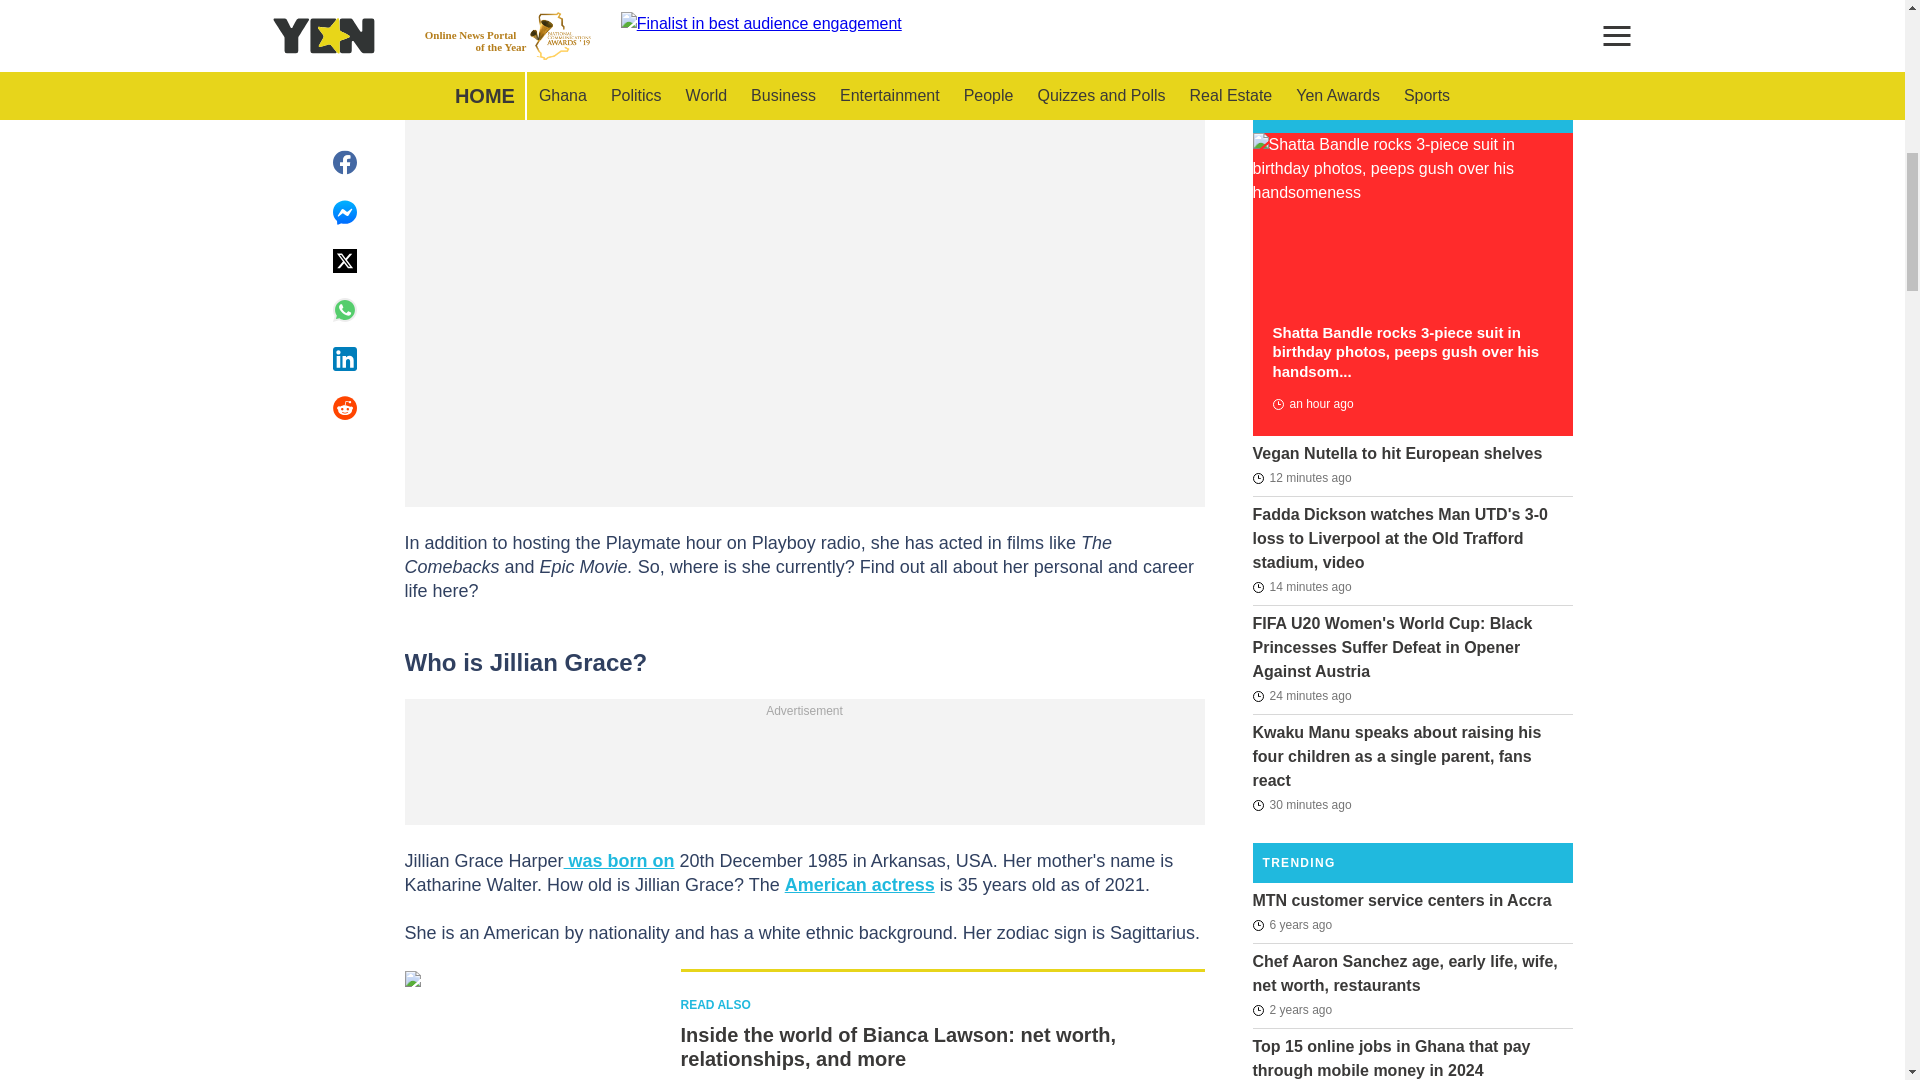 This screenshot has height=1080, width=1920. Describe the element at coordinates (1292, 1009) in the screenshot. I see `2021-10-28T10:12:27Z` at that location.